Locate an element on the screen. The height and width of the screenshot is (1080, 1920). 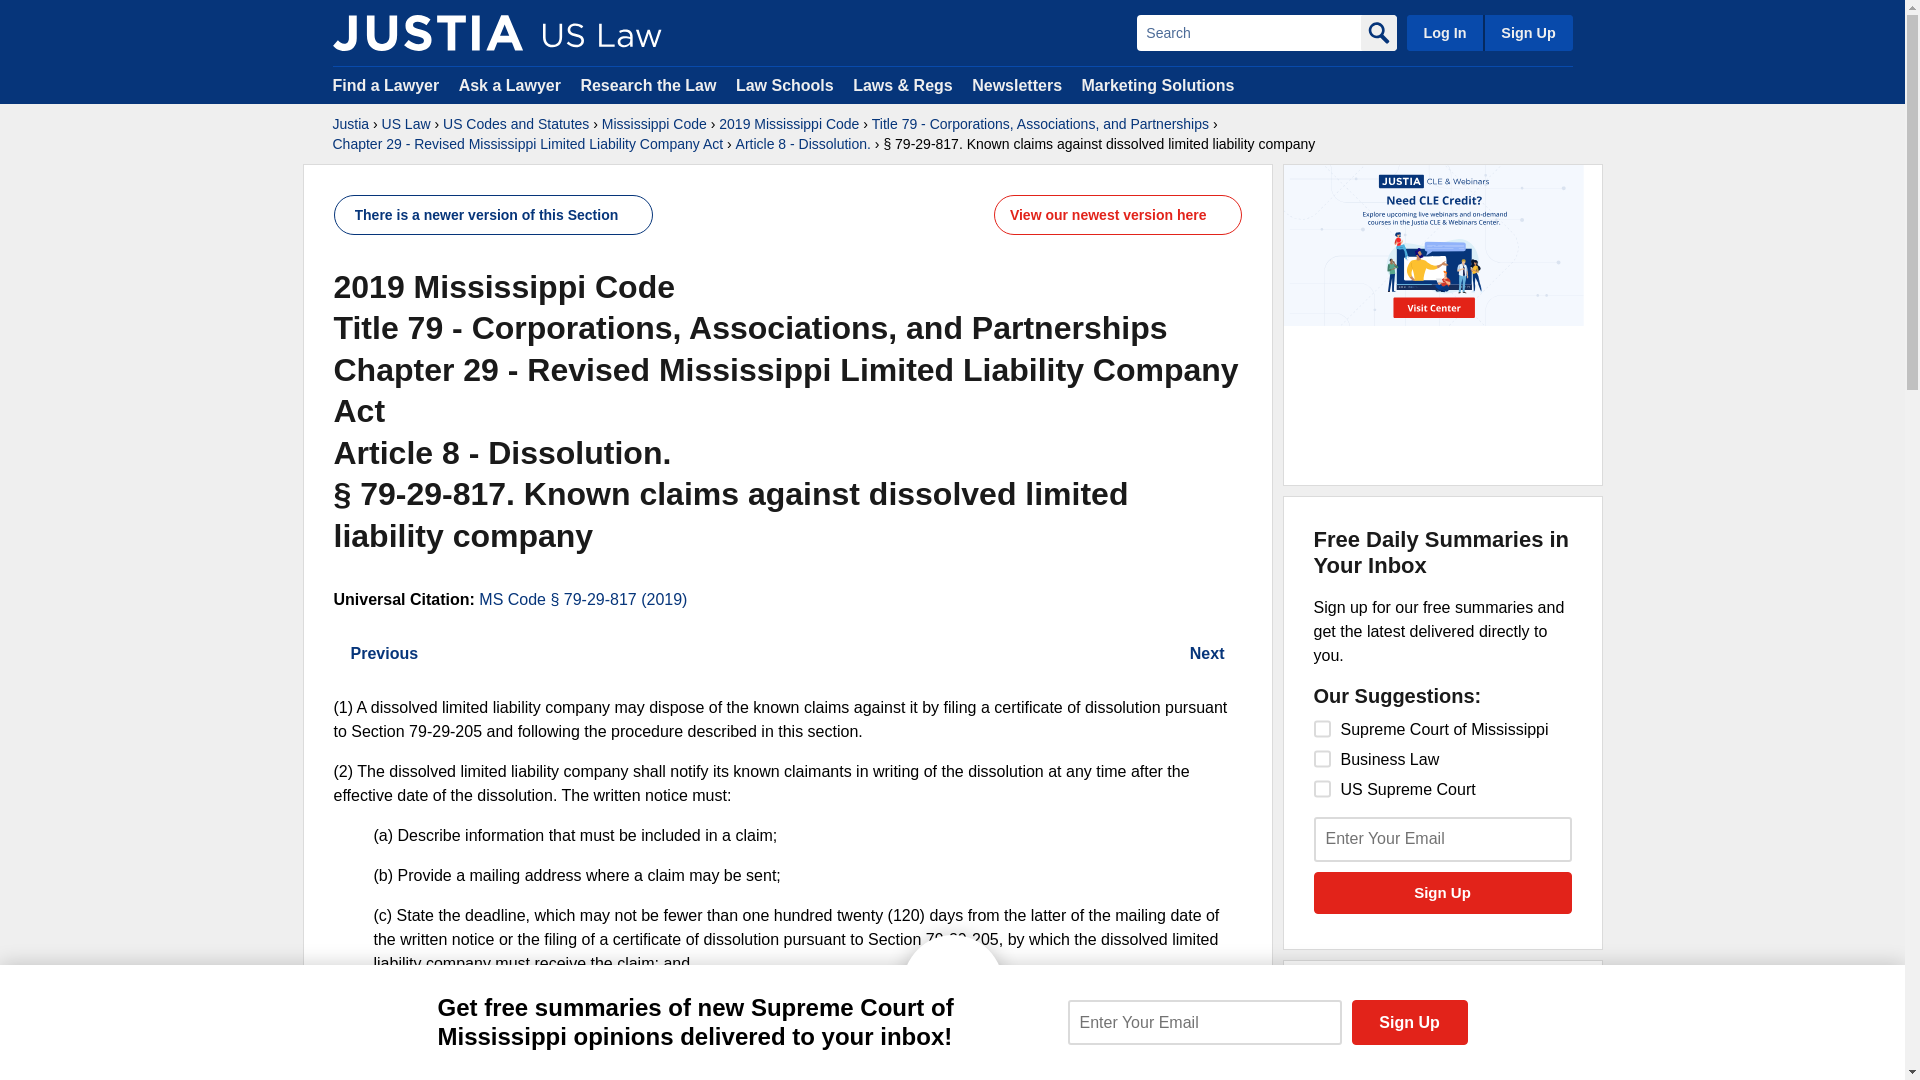
Newsletters is located at coordinates (1016, 84).